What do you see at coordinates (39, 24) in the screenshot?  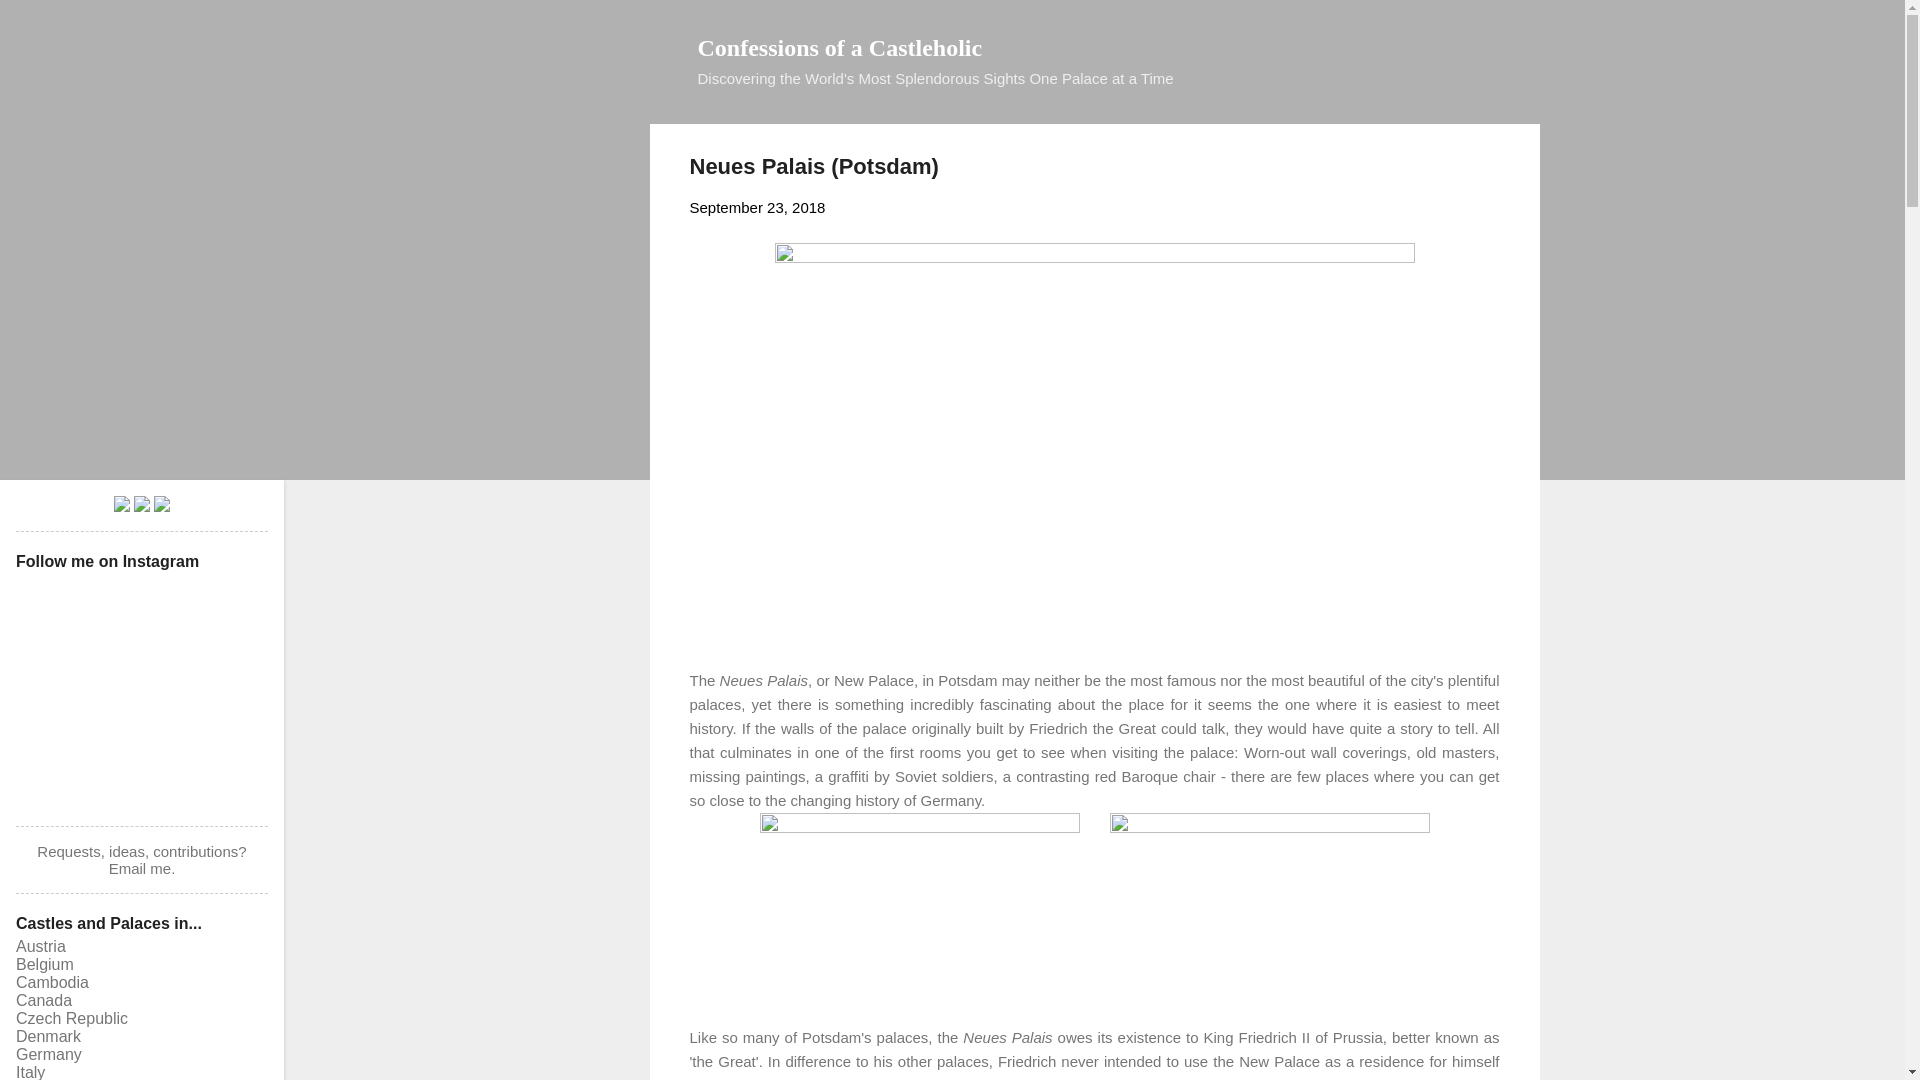 I see `Search` at bounding box center [39, 24].